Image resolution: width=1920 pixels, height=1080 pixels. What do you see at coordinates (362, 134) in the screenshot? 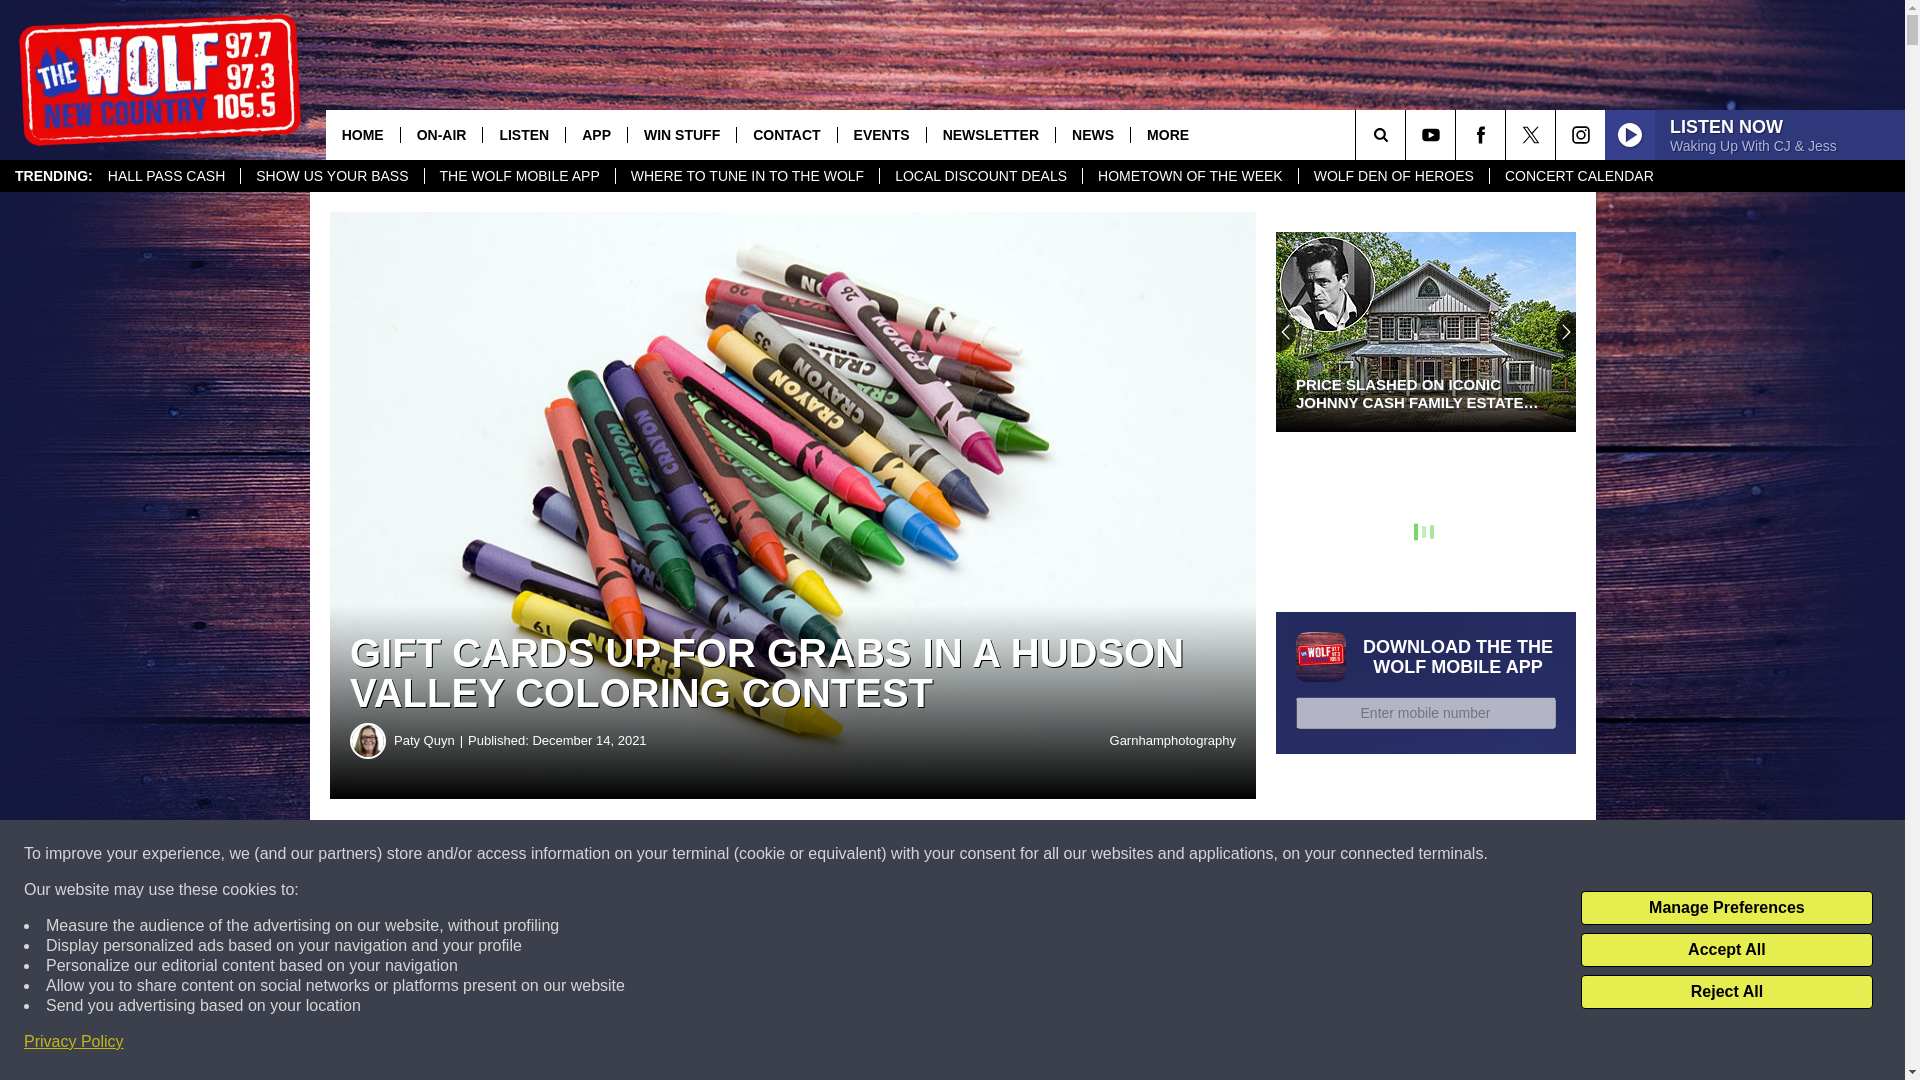
I see `HOME` at bounding box center [362, 134].